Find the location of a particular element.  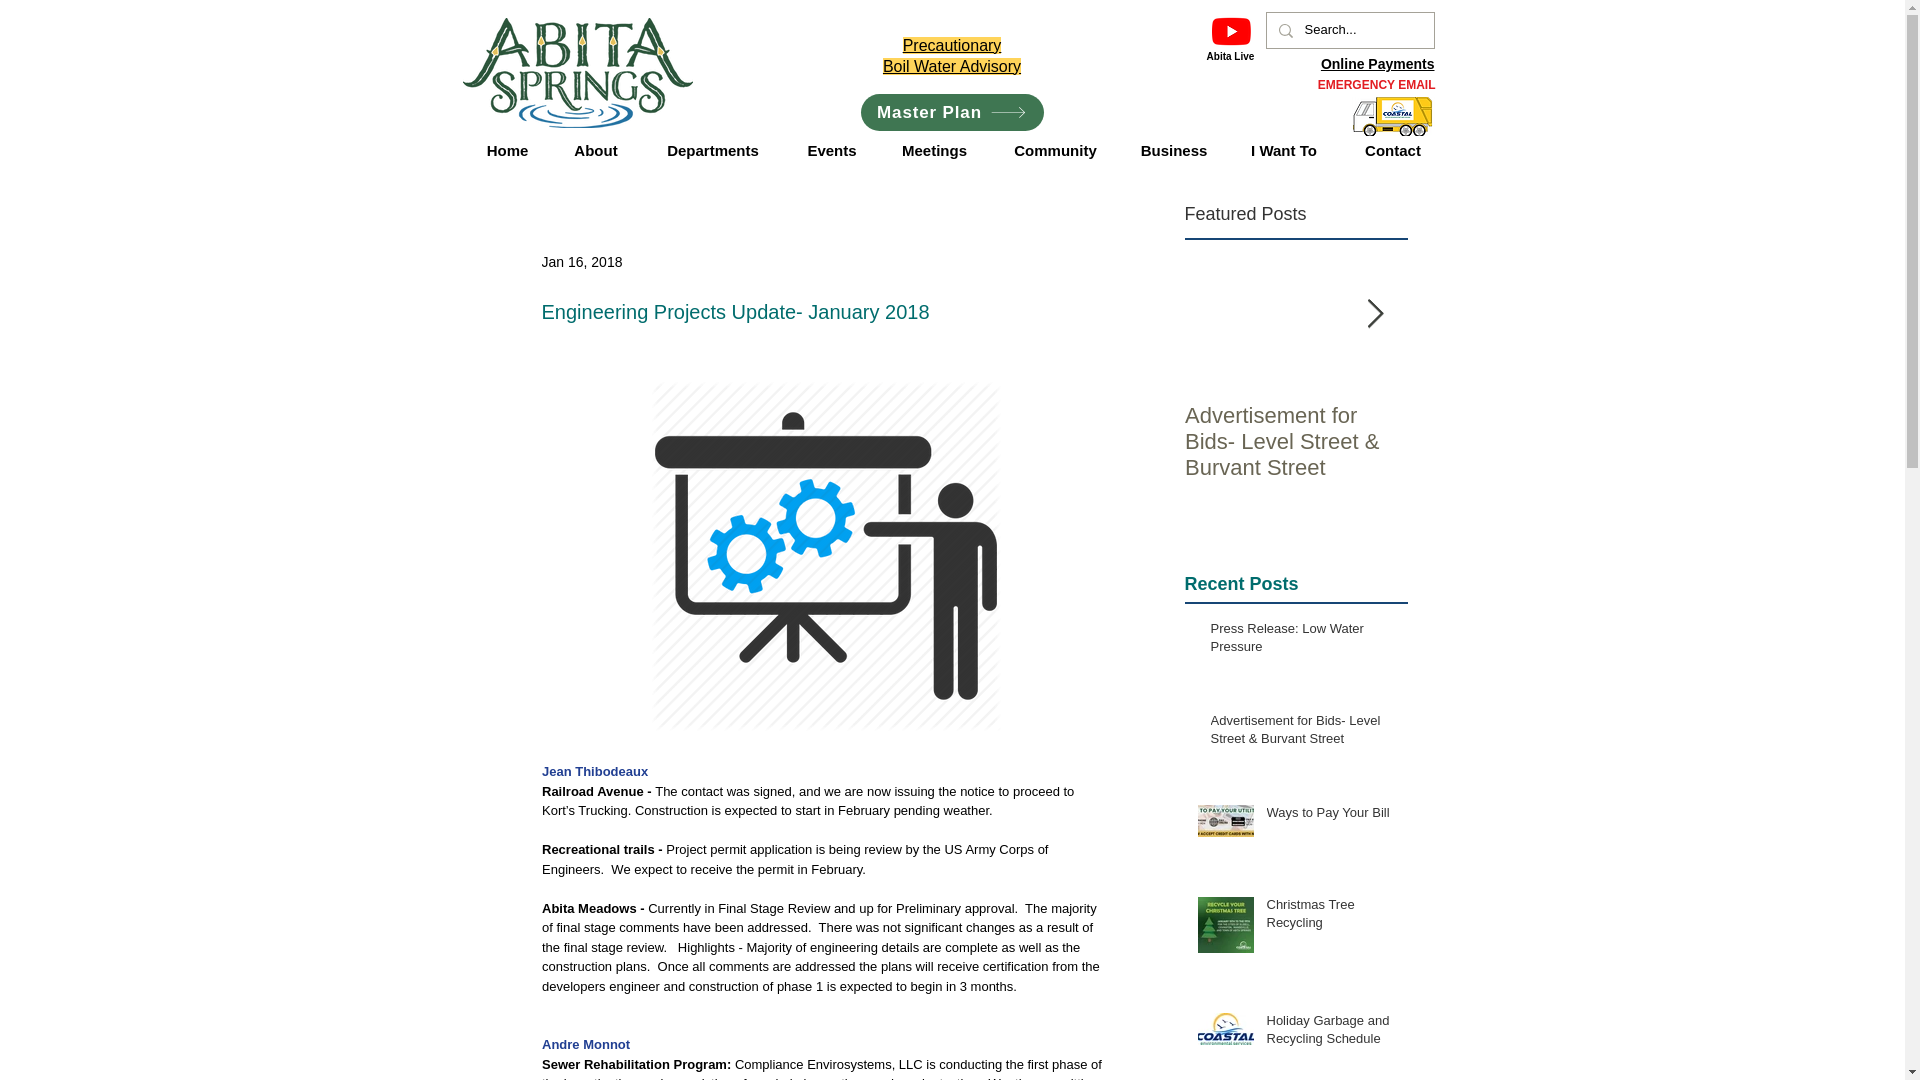

Events is located at coordinates (832, 150).